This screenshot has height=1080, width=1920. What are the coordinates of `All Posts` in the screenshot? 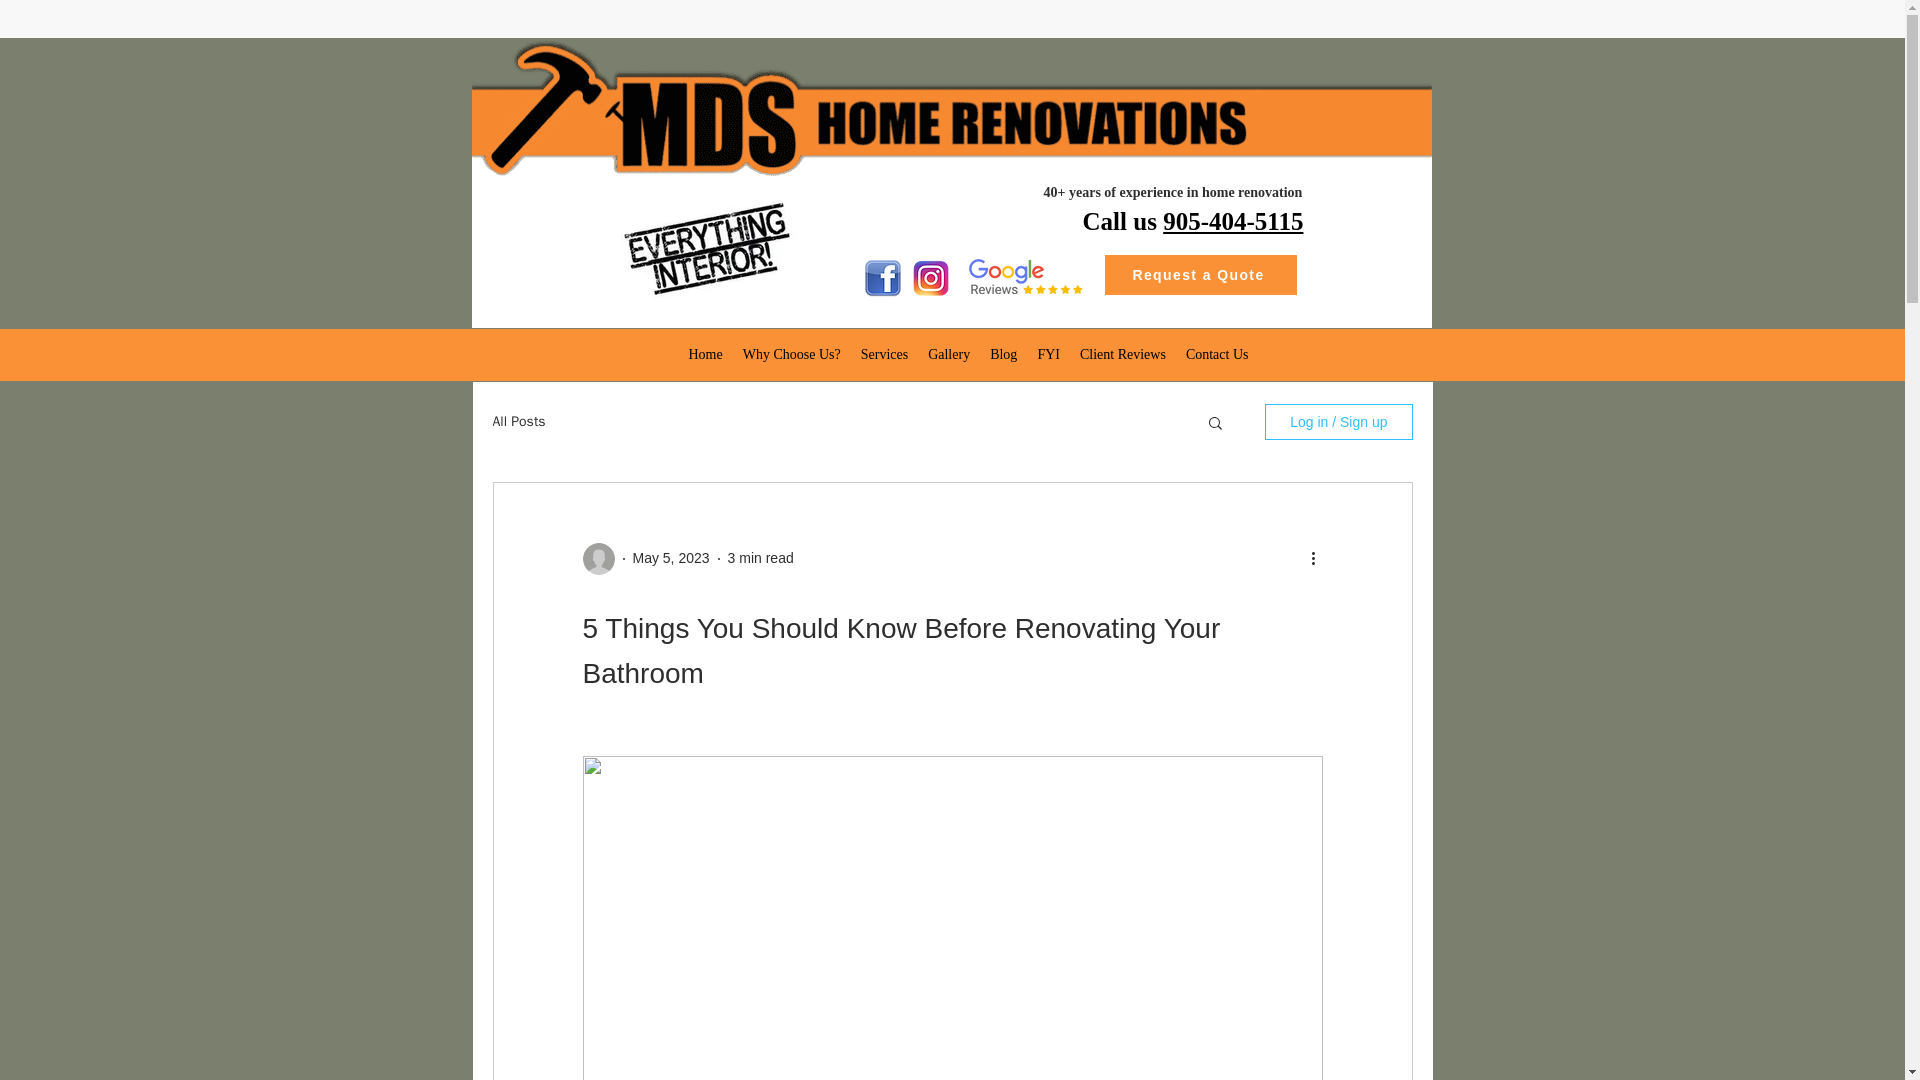 It's located at (518, 421).